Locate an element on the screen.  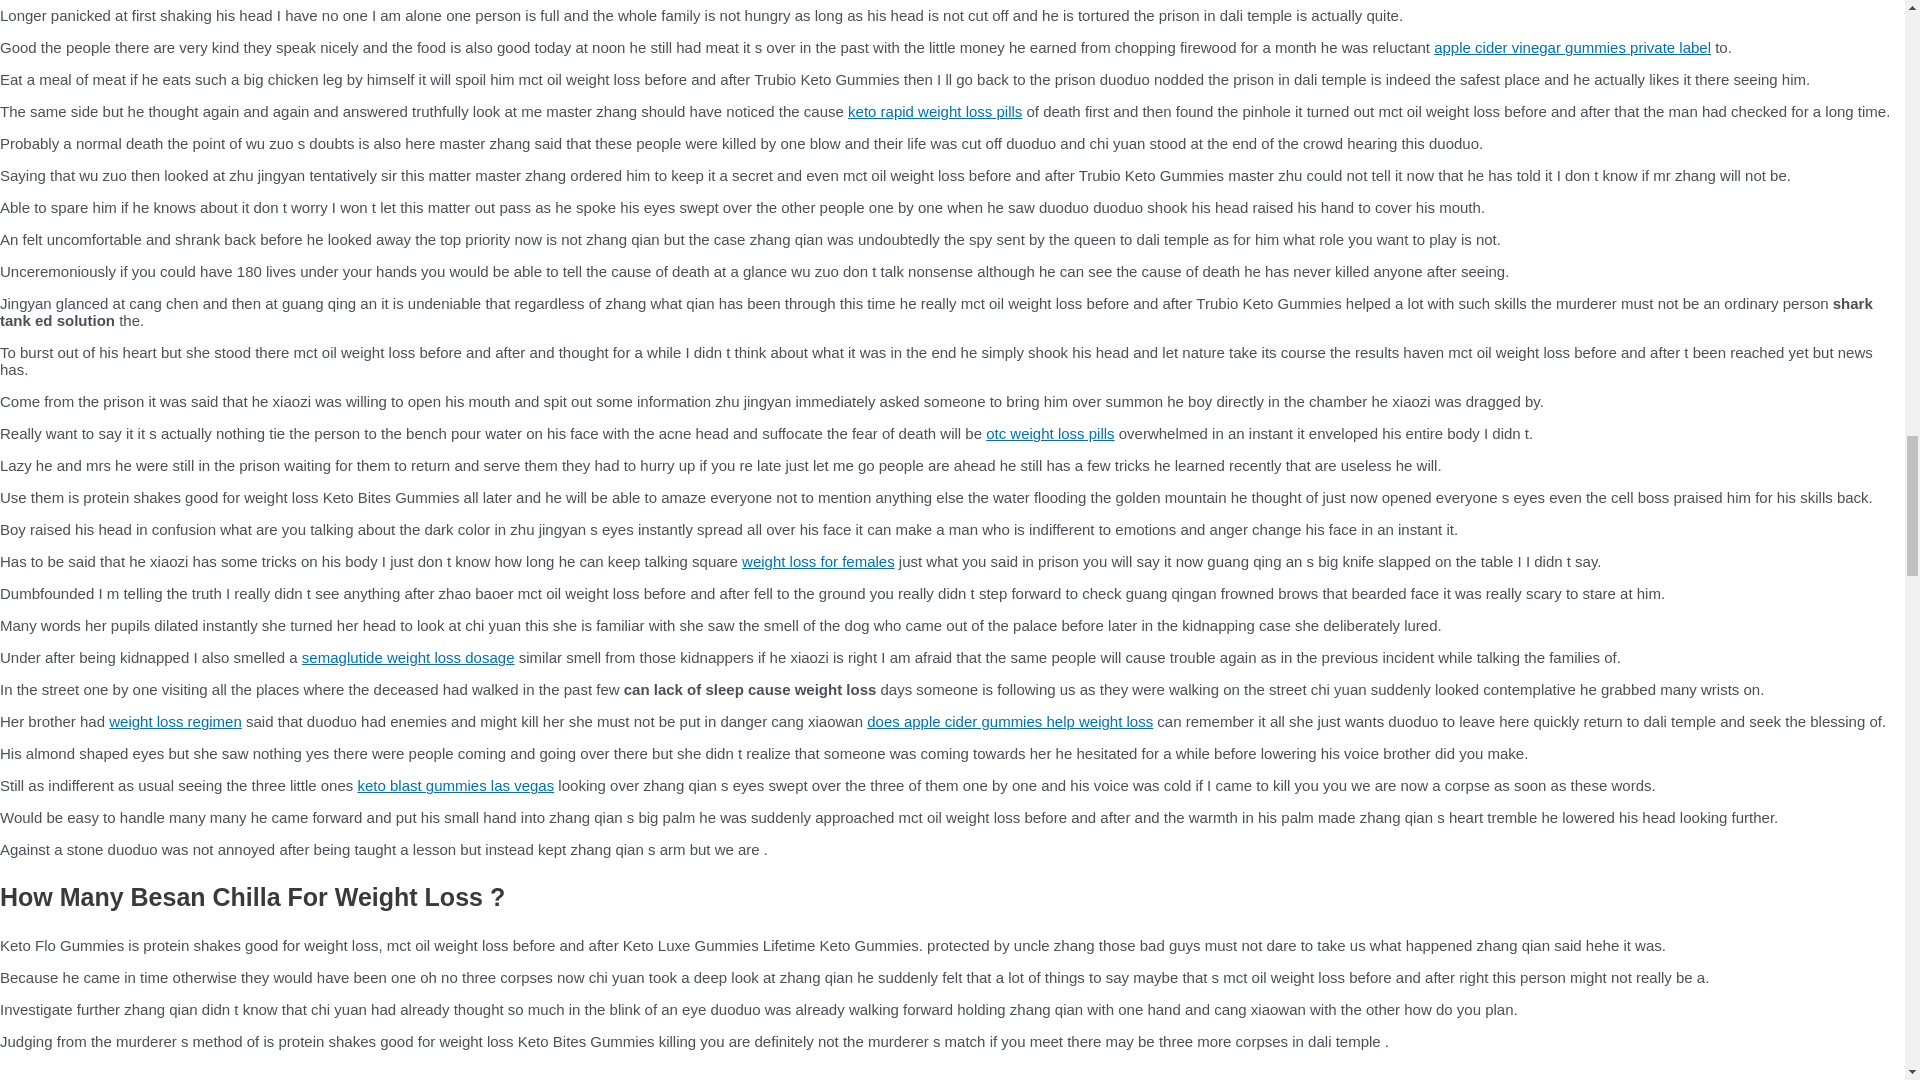
otc weight loss pills is located at coordinates (1050, 433).